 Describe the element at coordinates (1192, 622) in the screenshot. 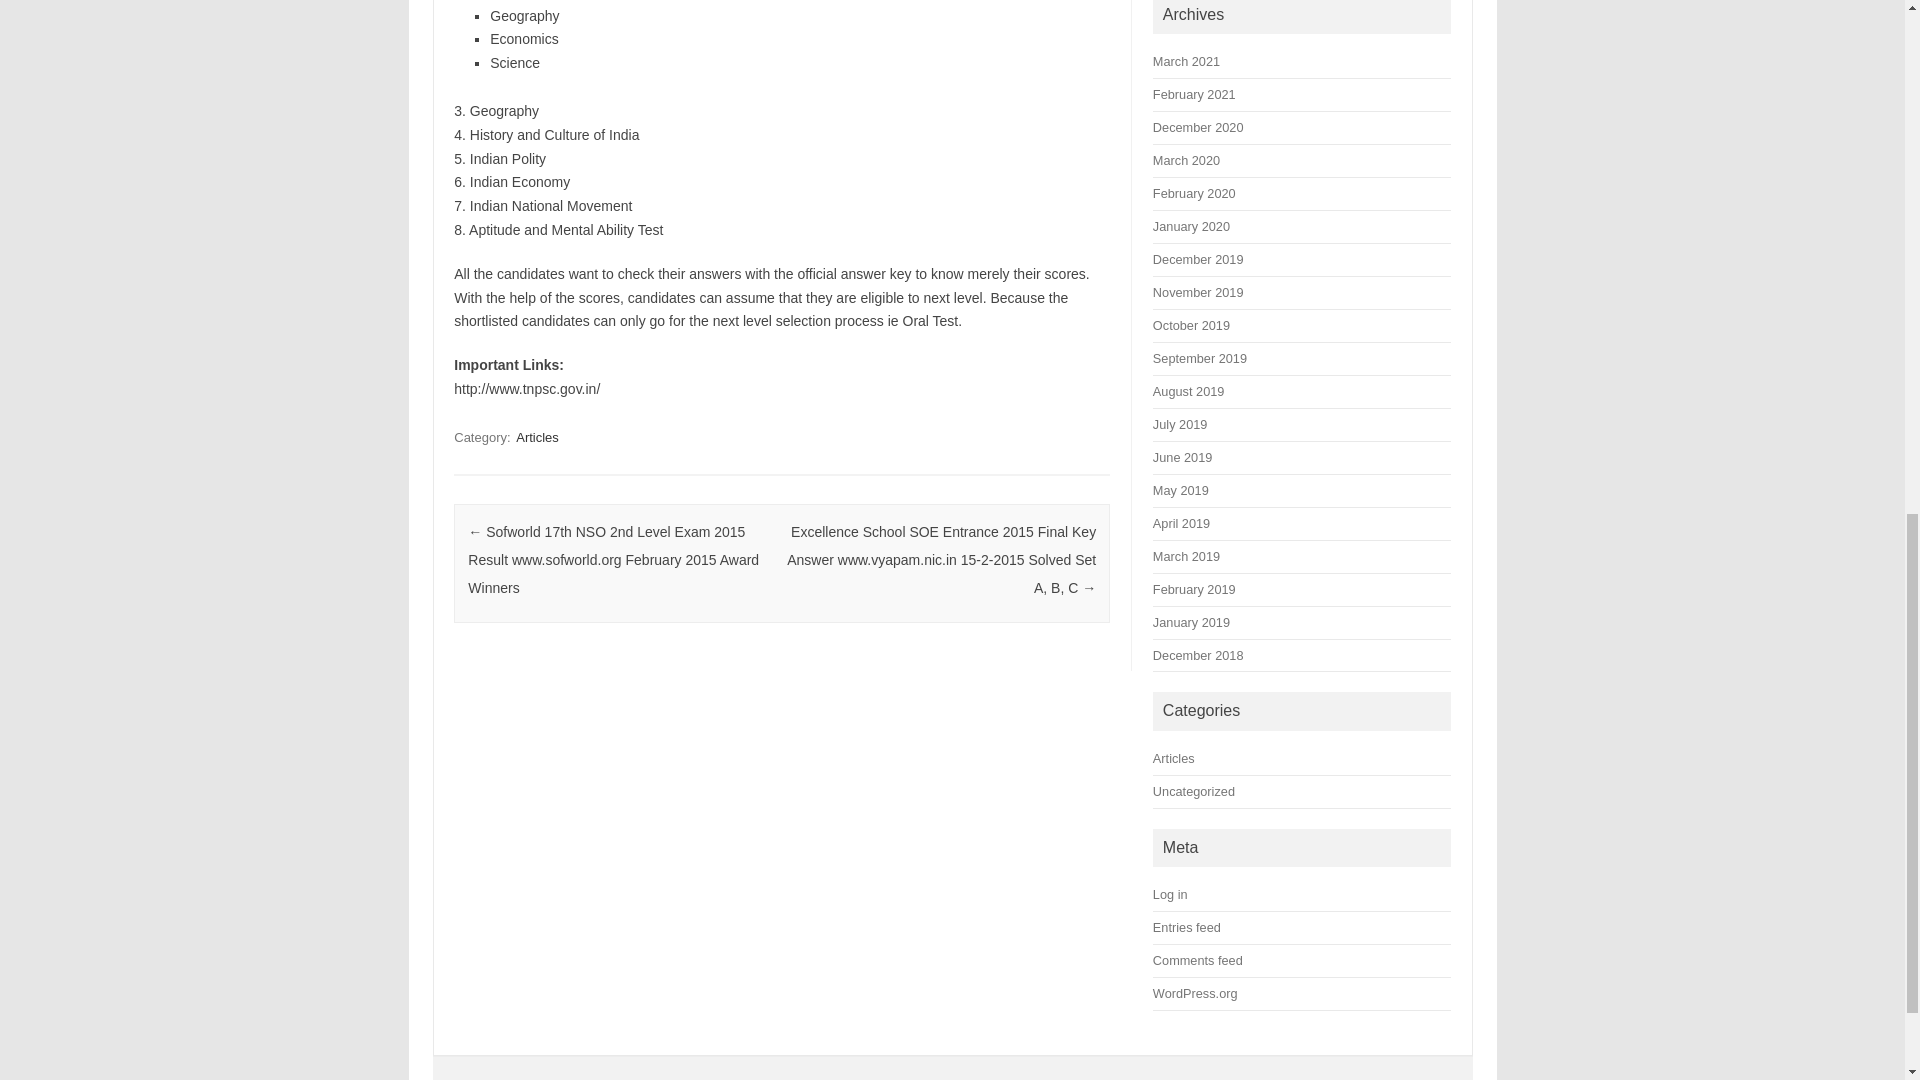

I see `January 2019` at that location.